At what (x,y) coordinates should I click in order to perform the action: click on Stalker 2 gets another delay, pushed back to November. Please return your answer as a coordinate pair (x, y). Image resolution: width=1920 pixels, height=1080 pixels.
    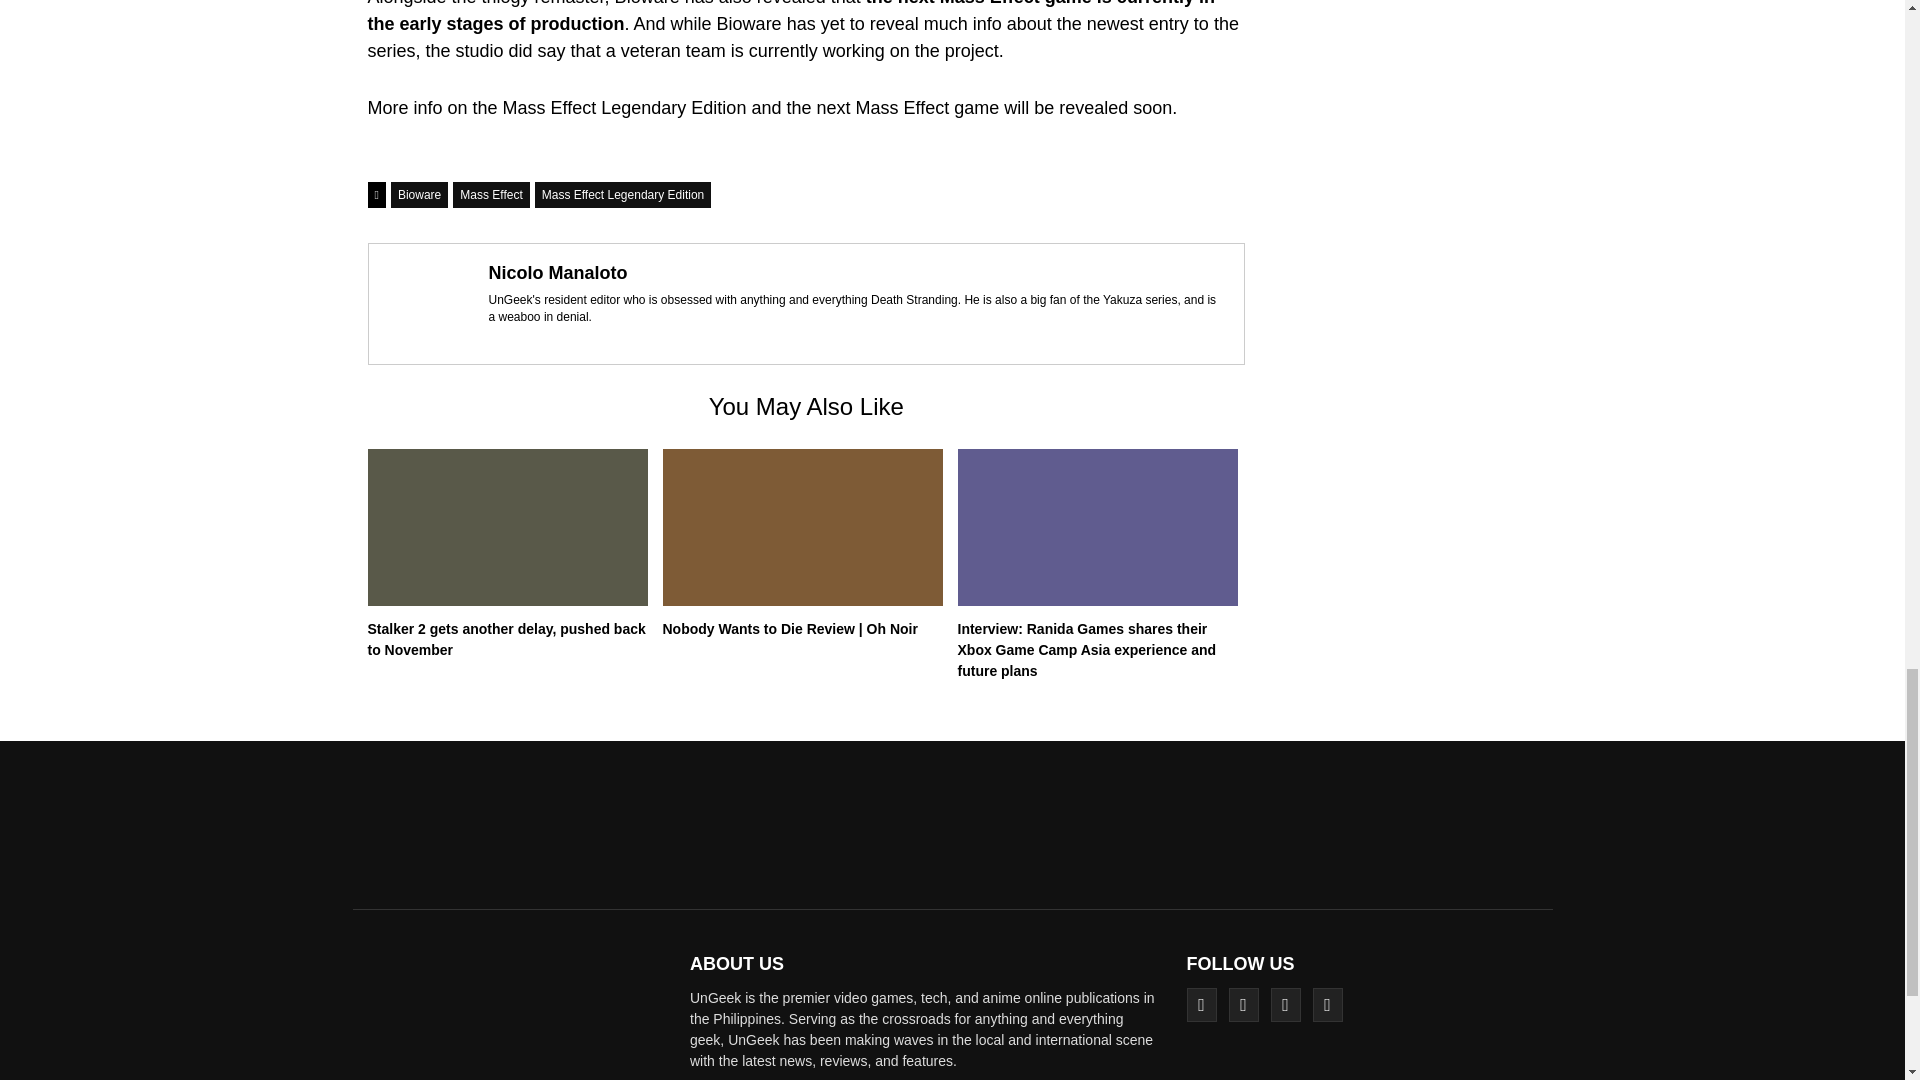
    Looking at the image, I should click on (506, 639).